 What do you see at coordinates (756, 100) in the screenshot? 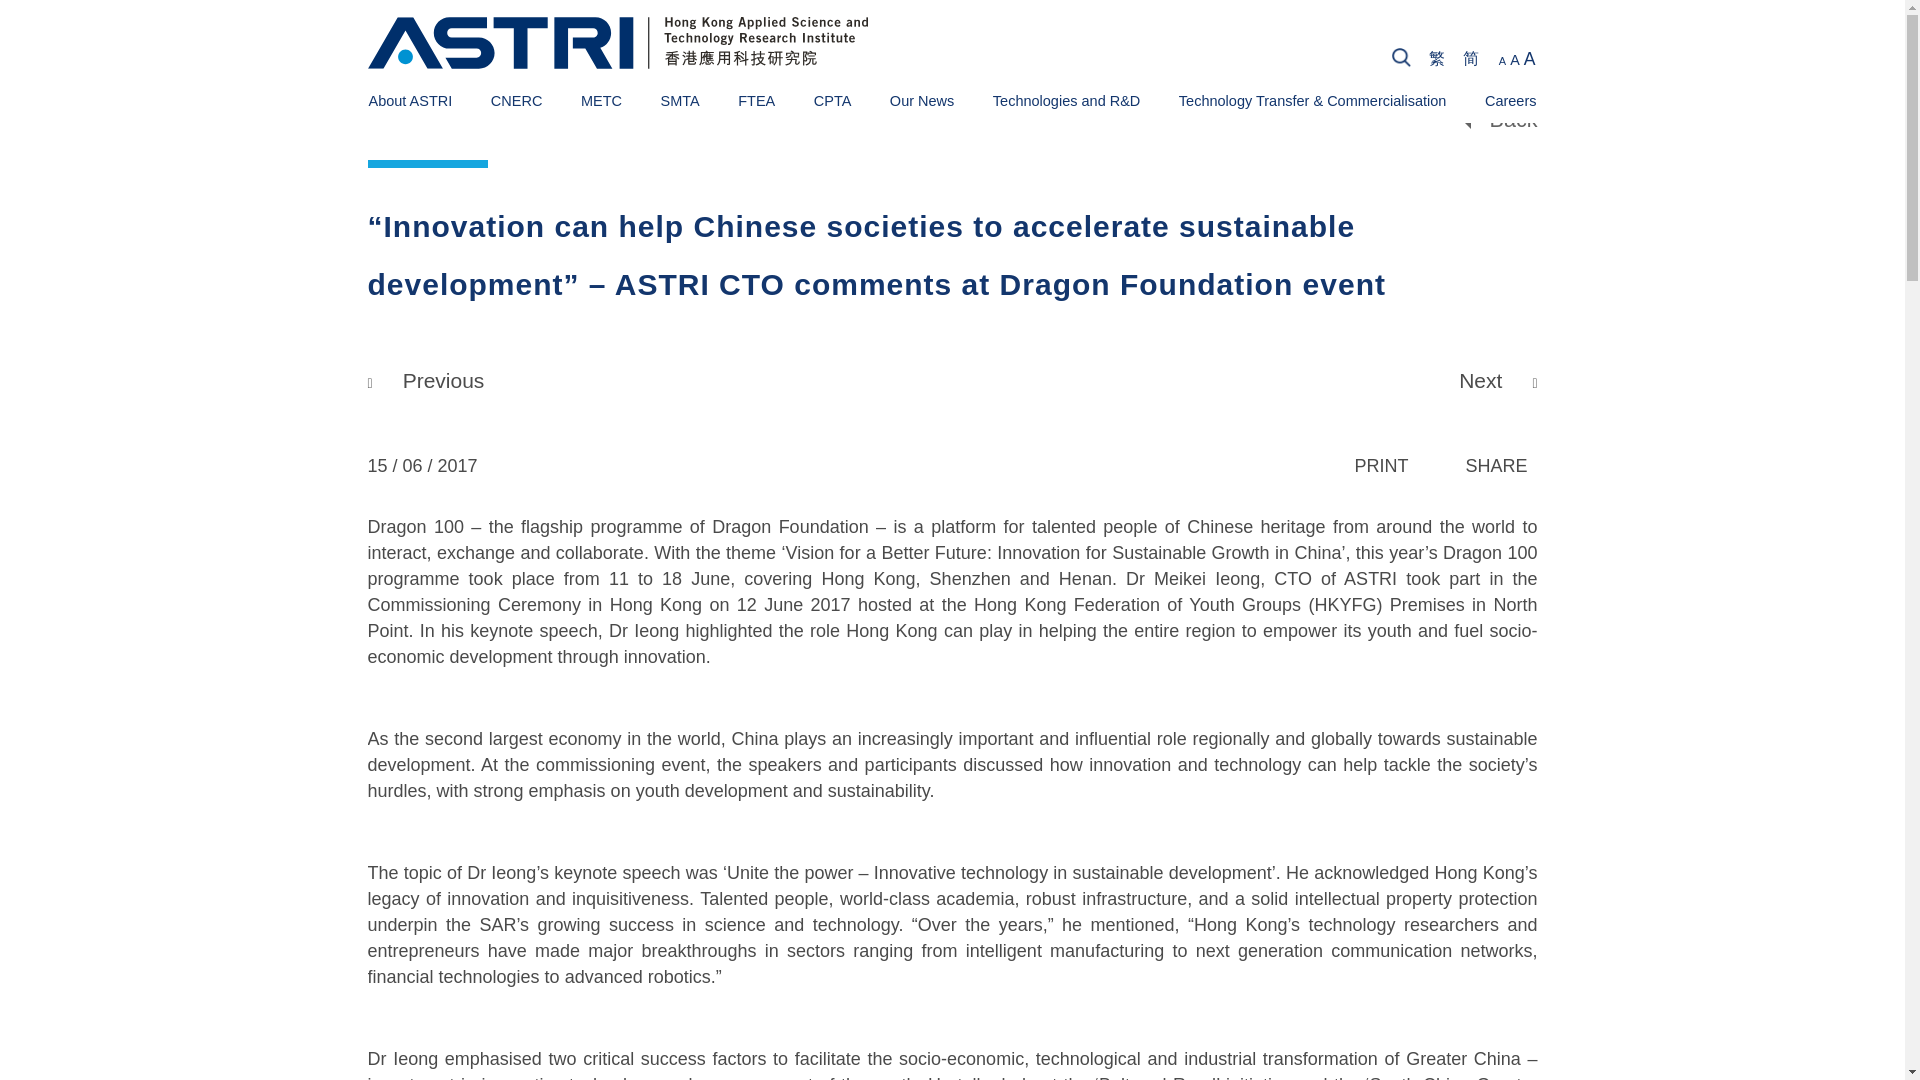
I see `FTEA` at bounding box center [756, 100].